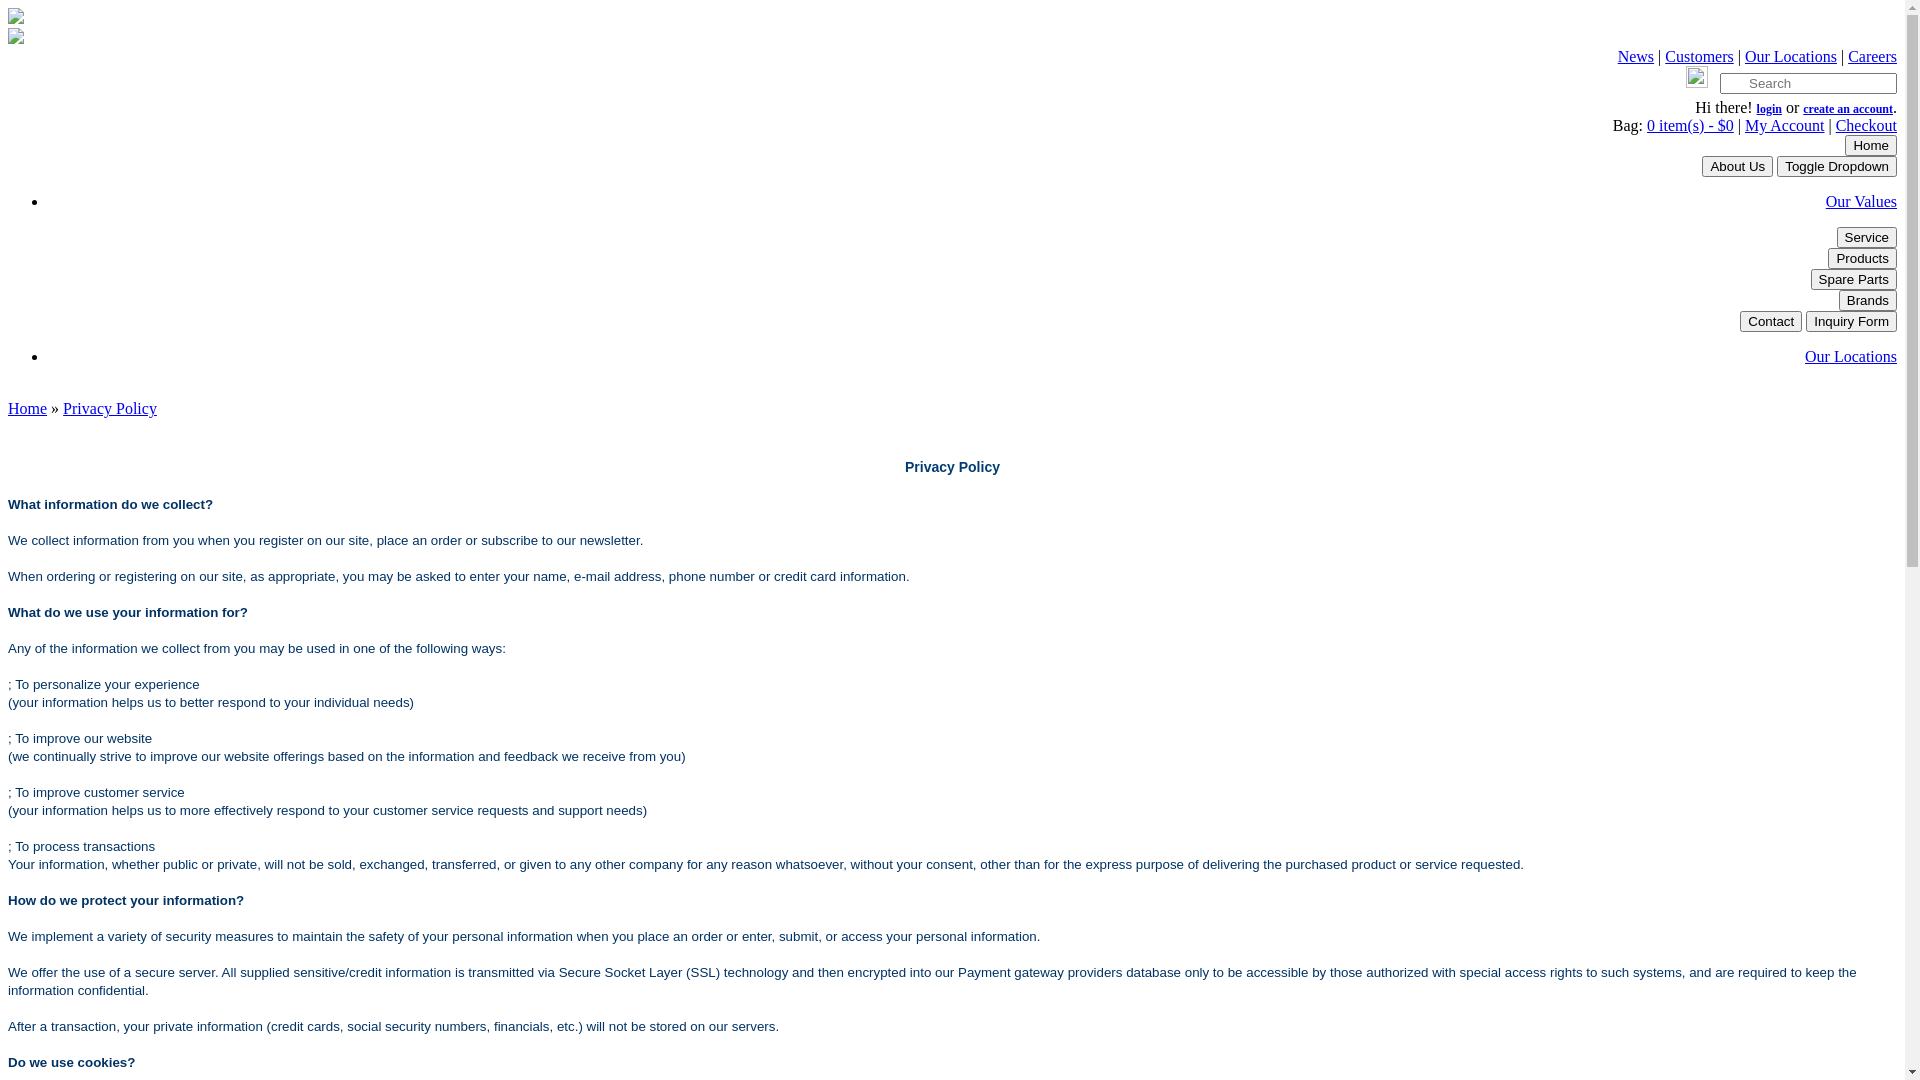  What do you see at coordinates (1866, 126) in the screenshot?
I see `Checkout` at bounding box center [1866, 126].